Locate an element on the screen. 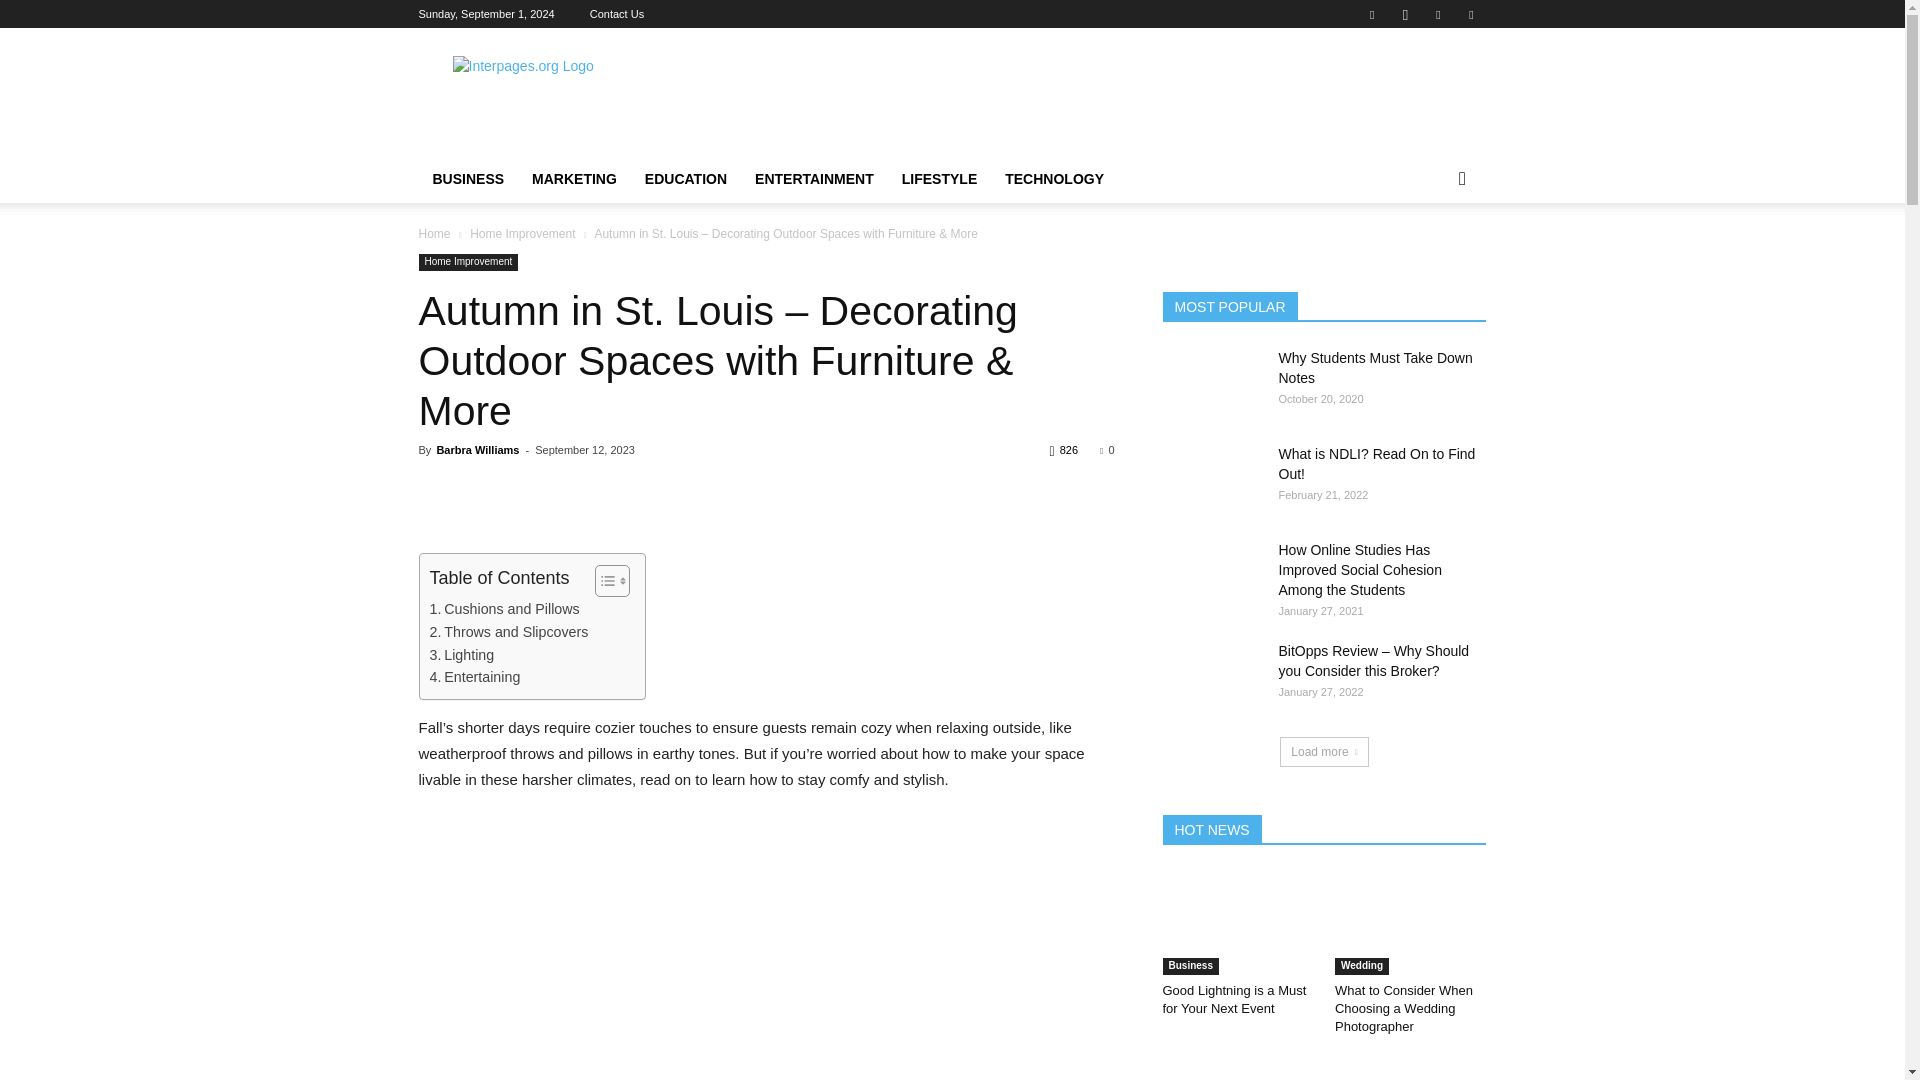 The height and width of the screenshot is (1080, 1920). Tumblr is located at coordinates (1470, 14).